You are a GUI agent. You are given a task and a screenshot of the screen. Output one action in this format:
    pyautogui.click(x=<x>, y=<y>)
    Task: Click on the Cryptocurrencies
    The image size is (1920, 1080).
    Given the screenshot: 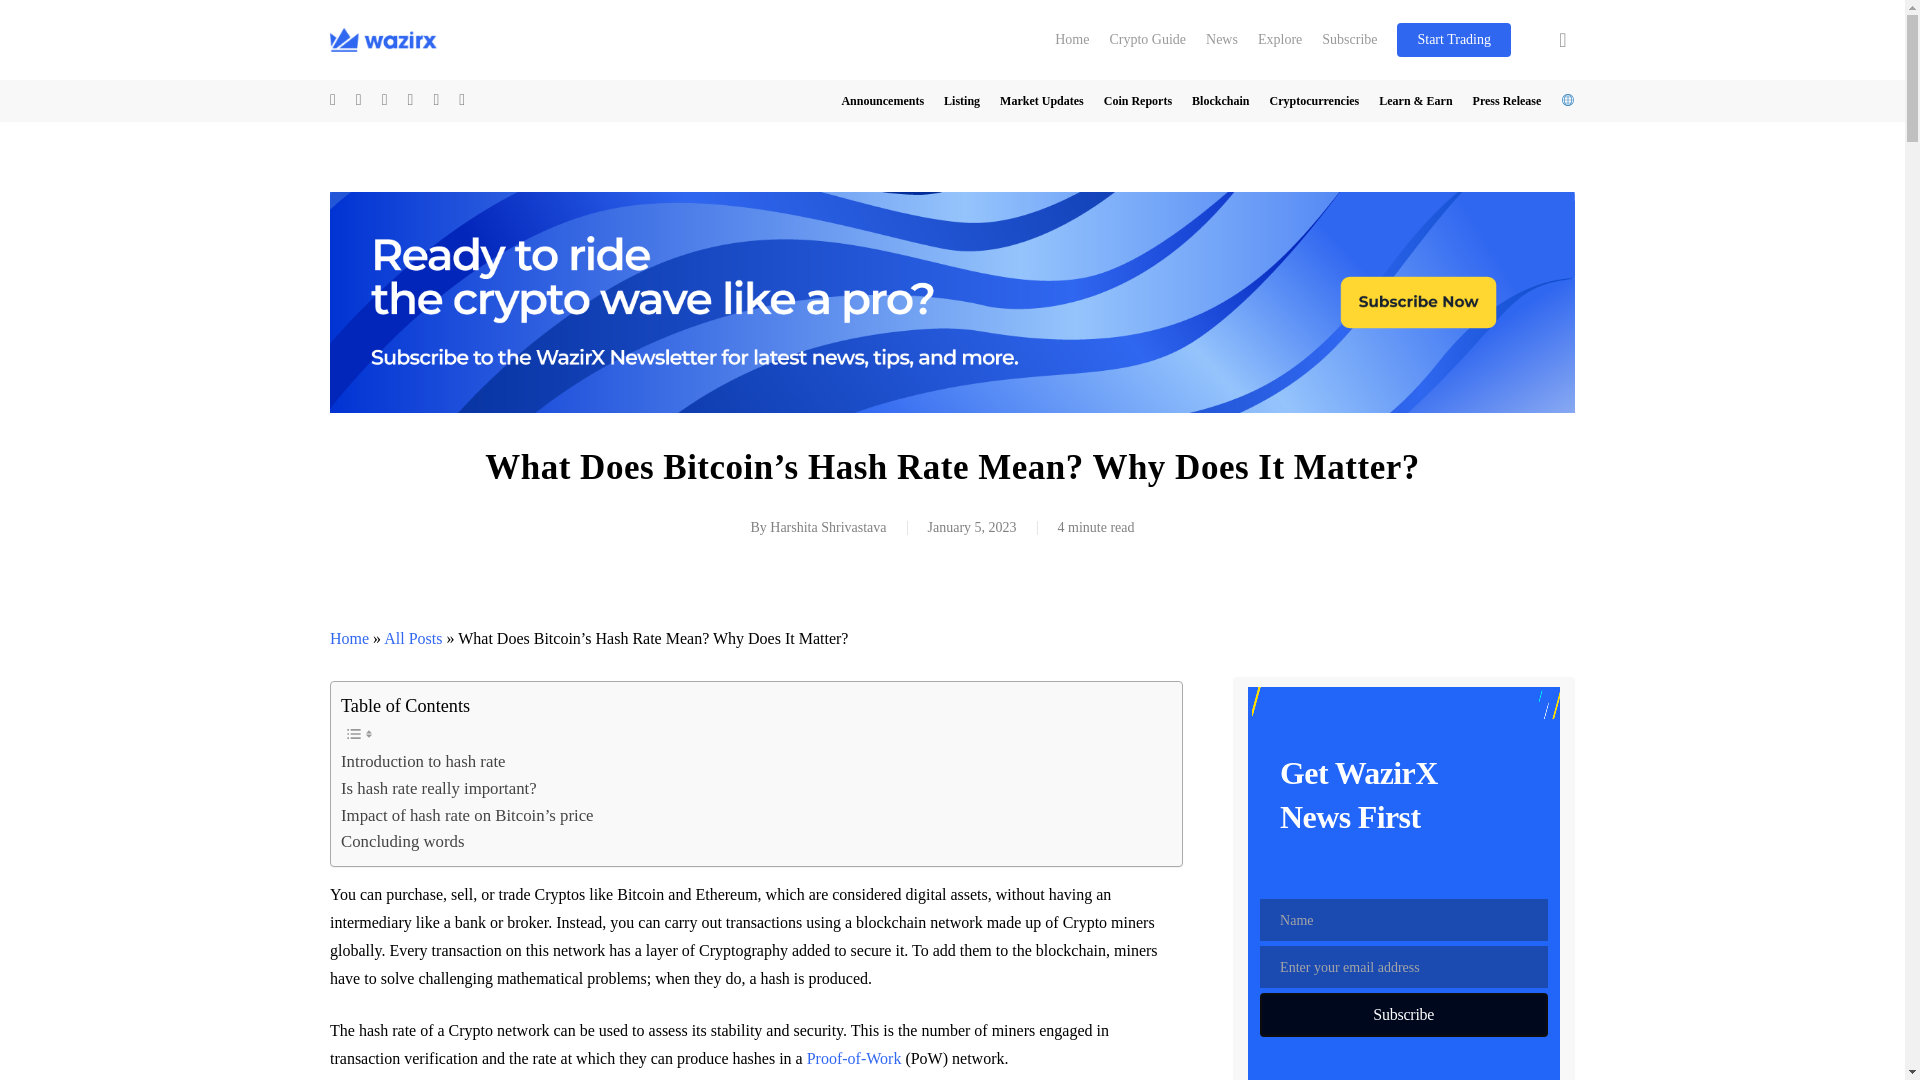 What is the action you would take?
    pyautogui.click(x=1314, y=100)
    